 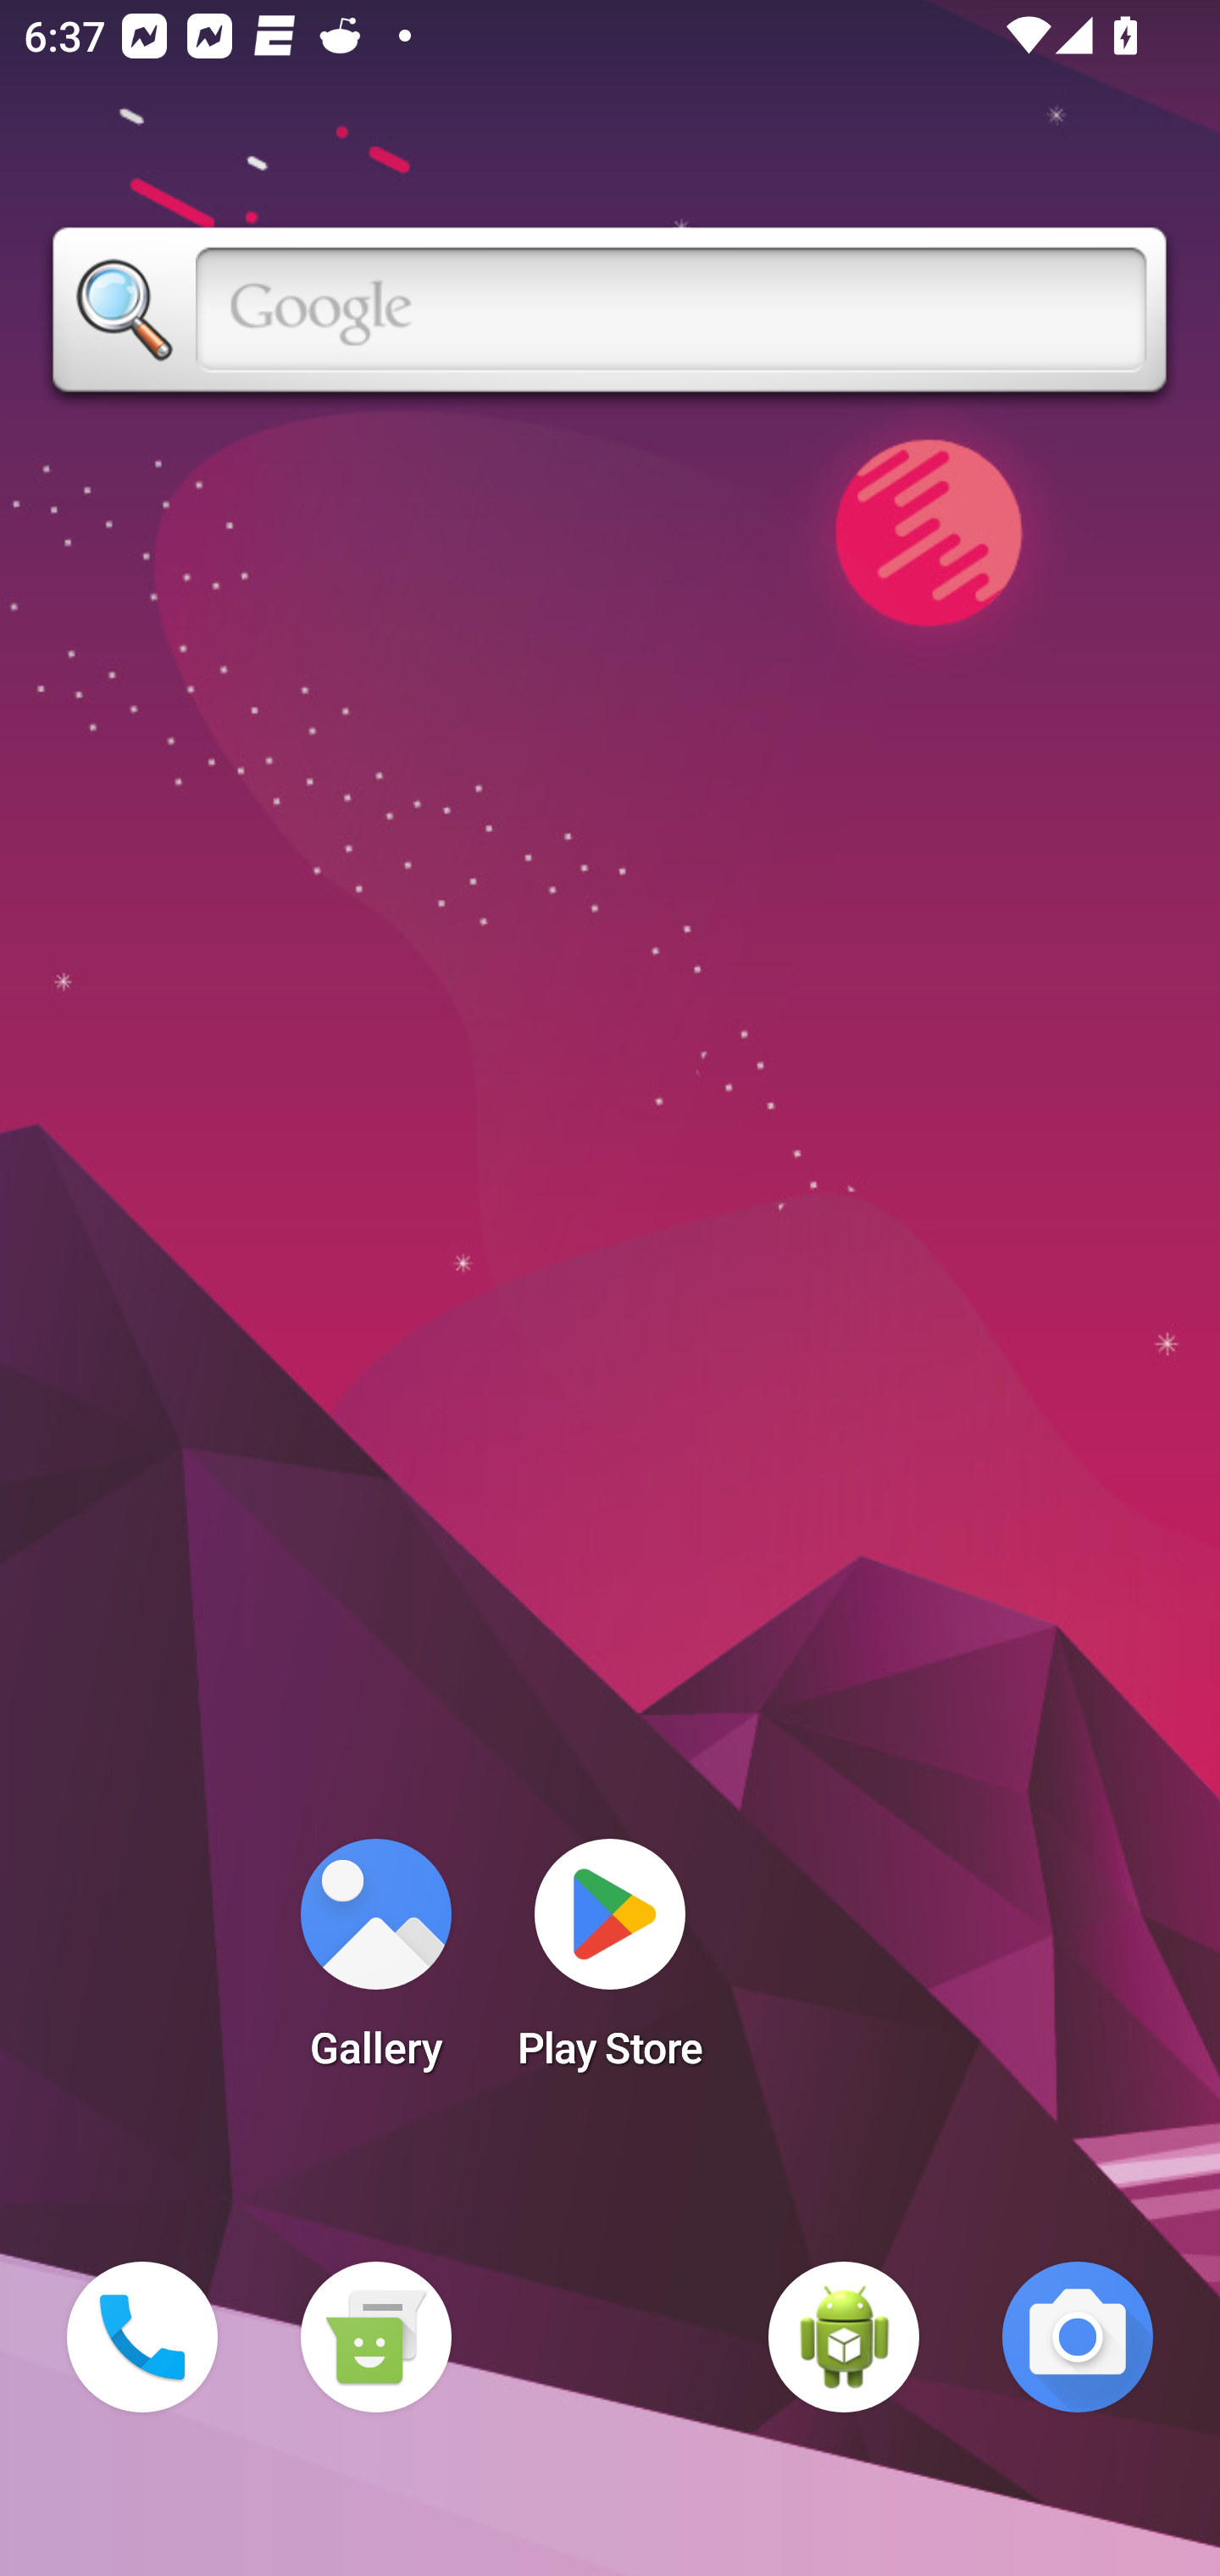 I want to click on Play Store, so click(x=610, y=1964).